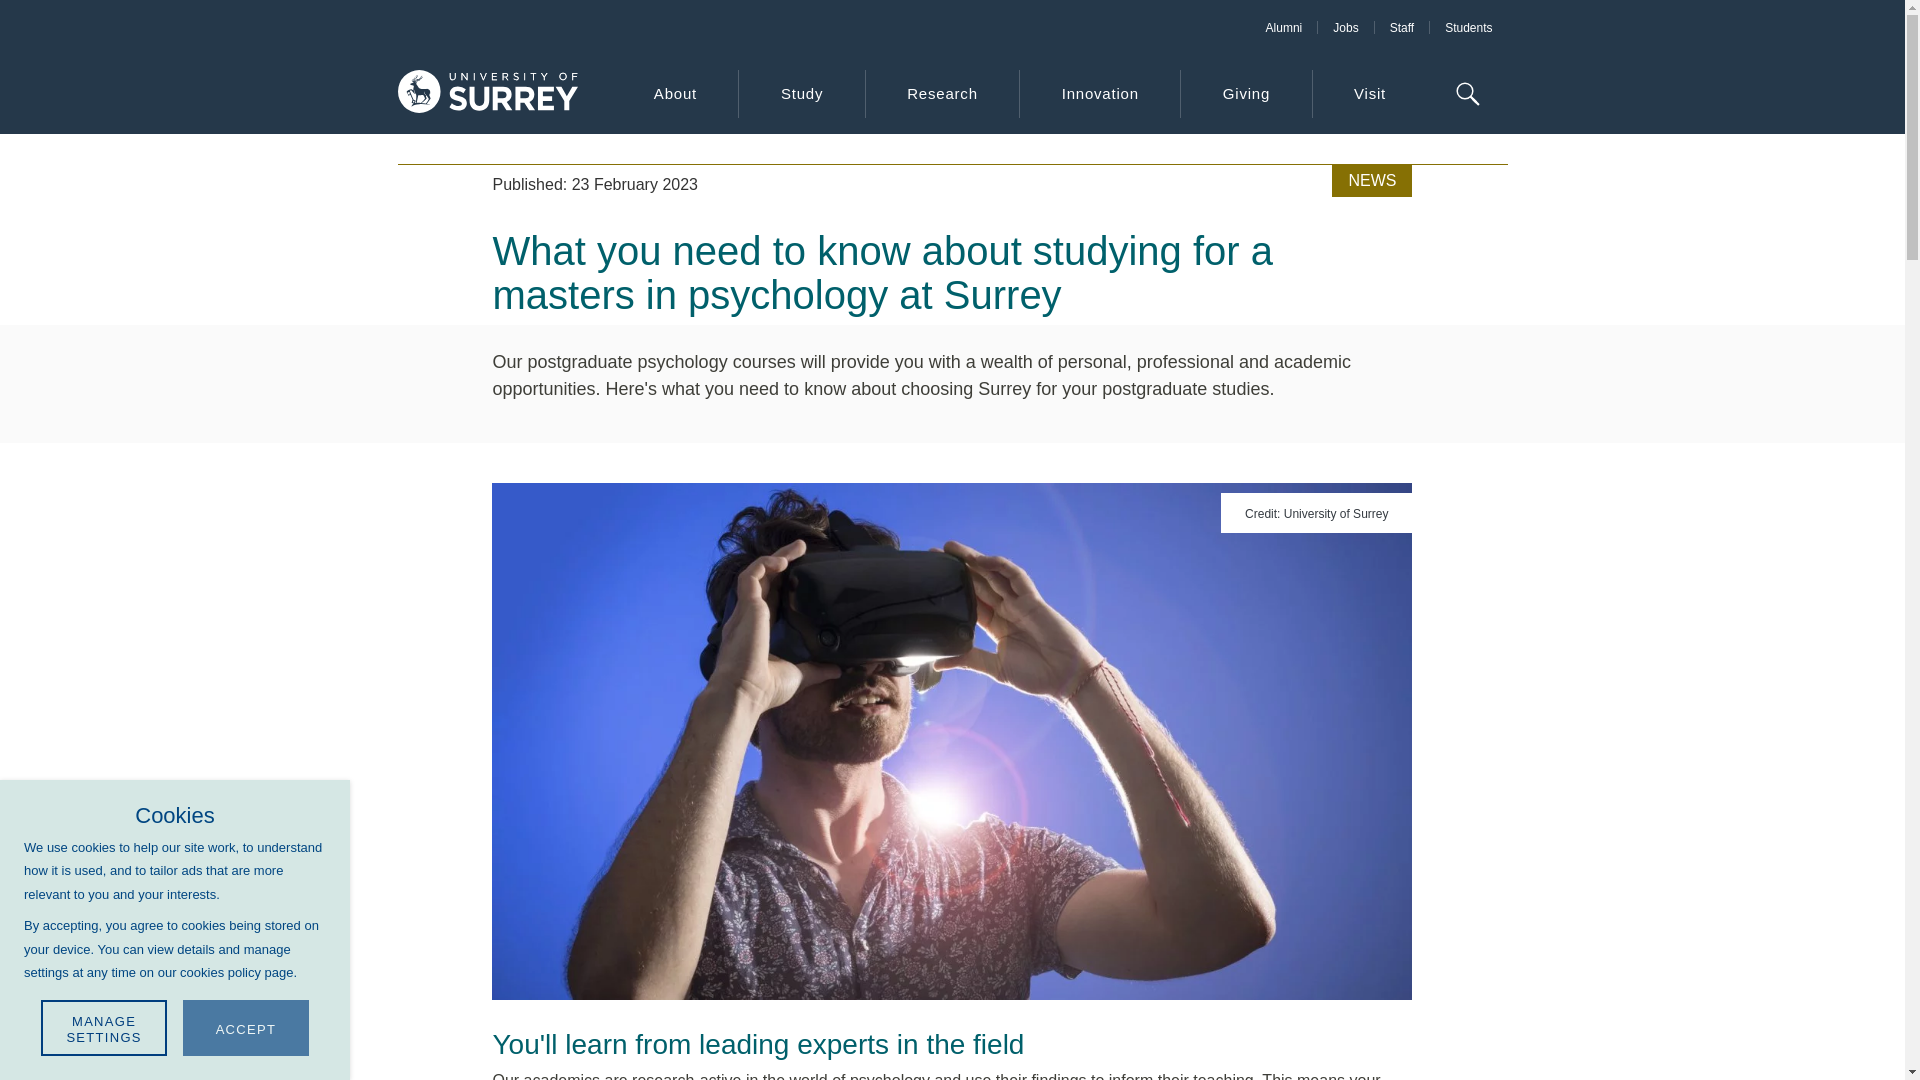 This screenshot has height=1080, width=1920. What do you see at coordinates (487, 94) in the screenshot?
I see `Home` at bounding box center [487, 94].